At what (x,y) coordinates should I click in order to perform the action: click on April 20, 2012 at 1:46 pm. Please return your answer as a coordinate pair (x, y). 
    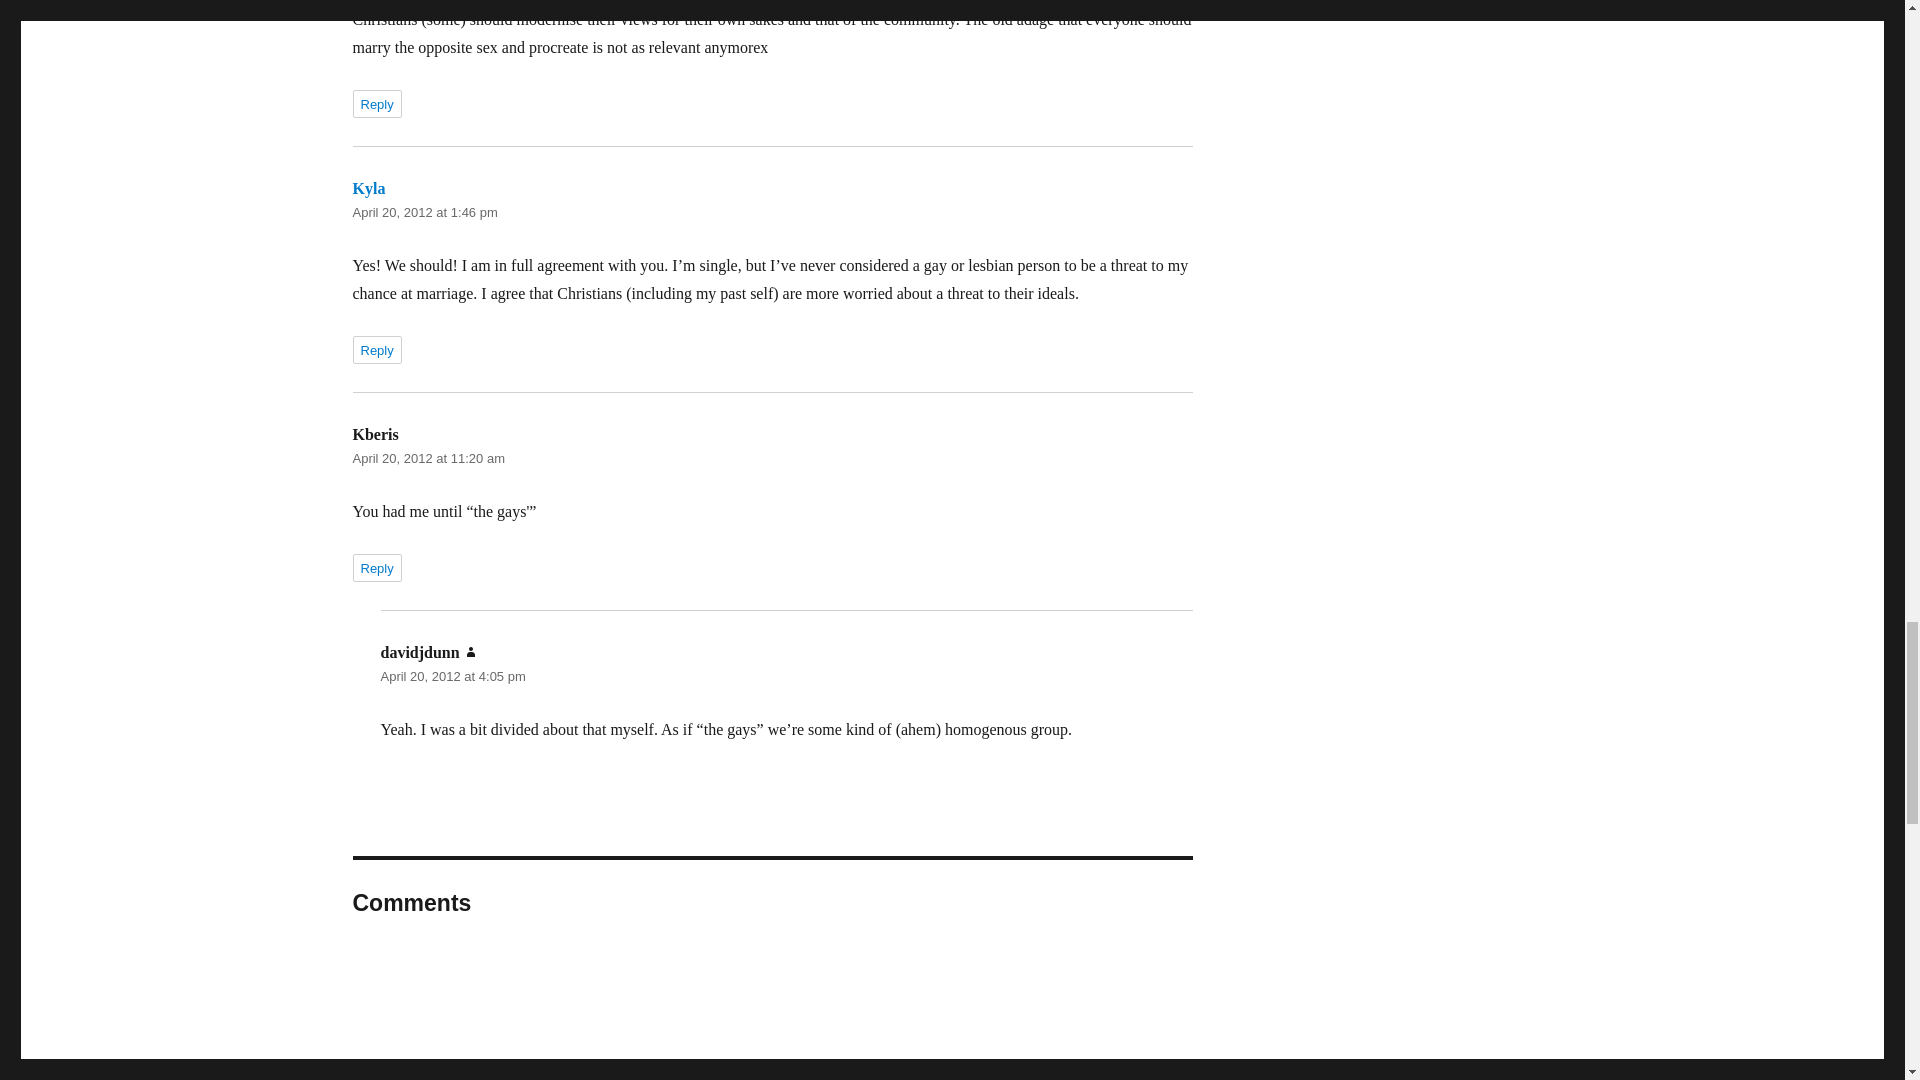
    Looking at the image, I should click on (424, 212).